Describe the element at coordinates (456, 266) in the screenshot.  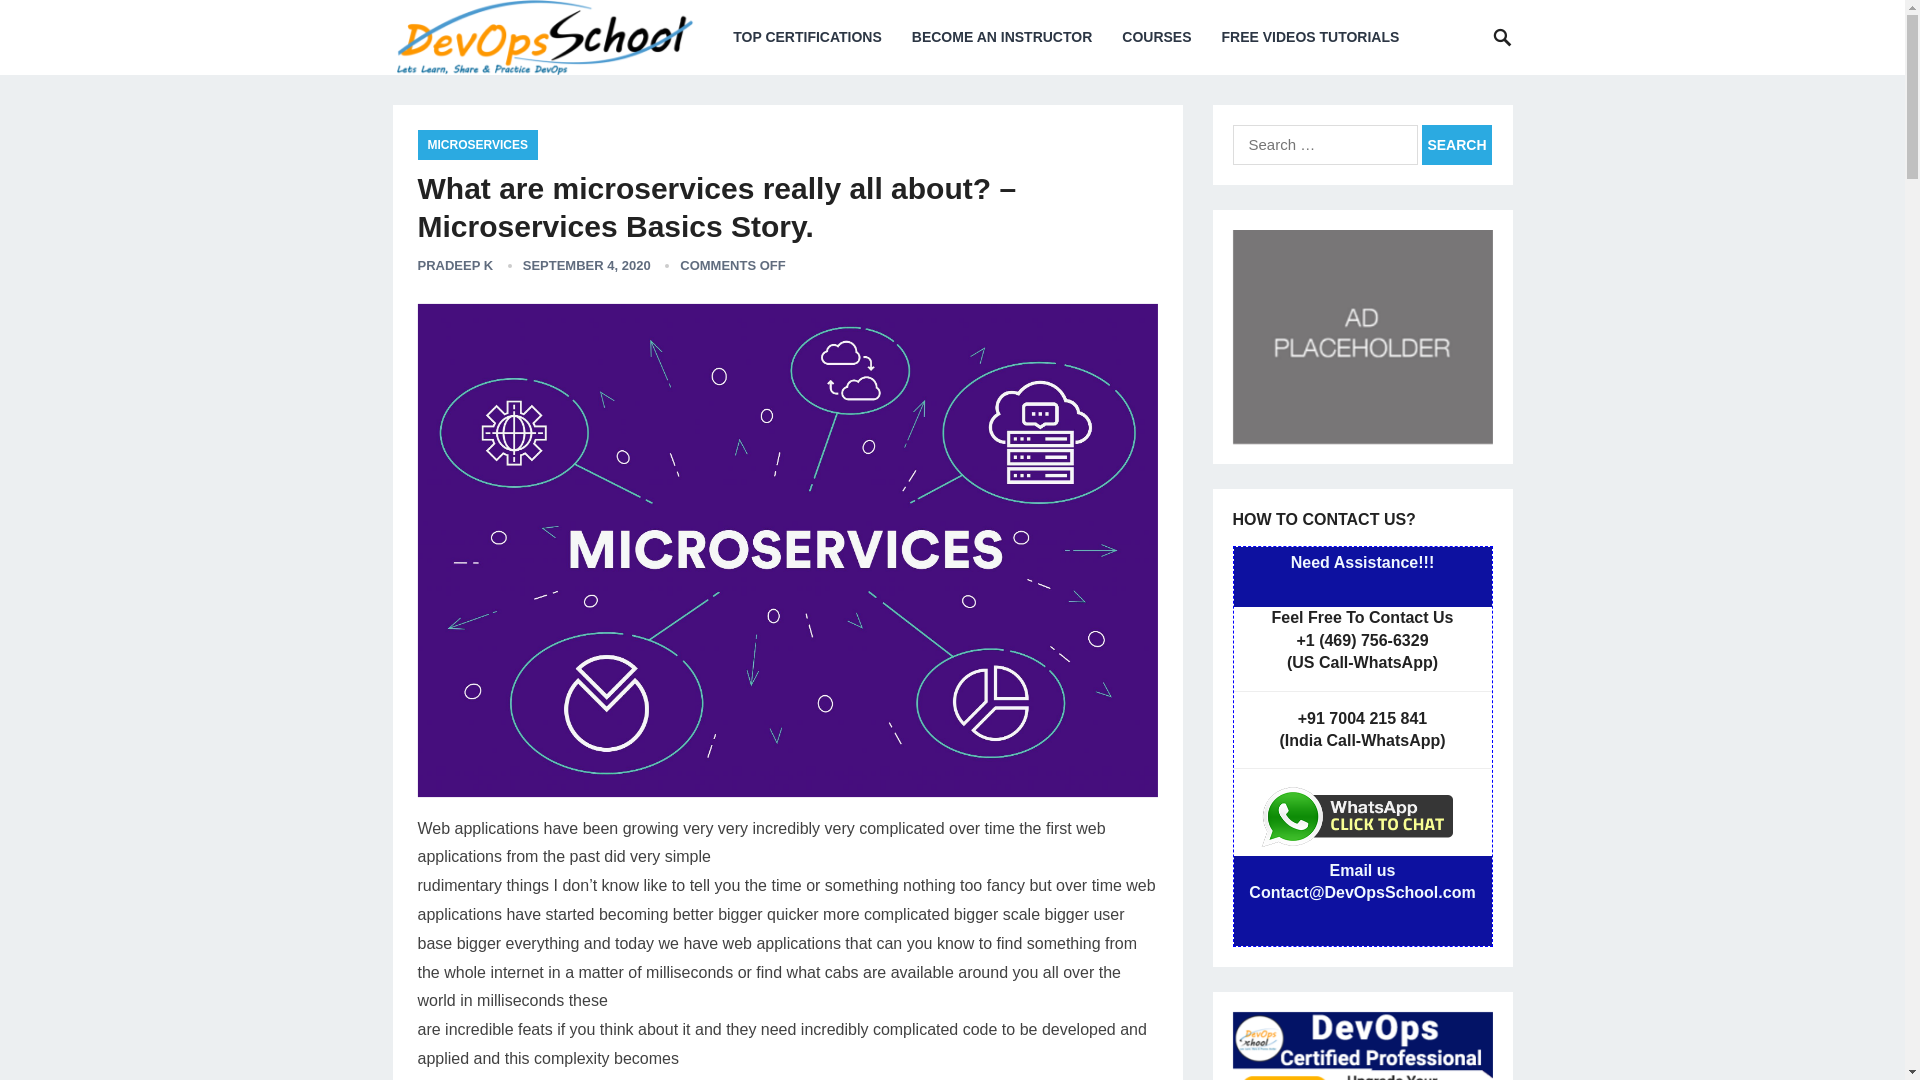
I see `Posts by Pradeep K` at that location.